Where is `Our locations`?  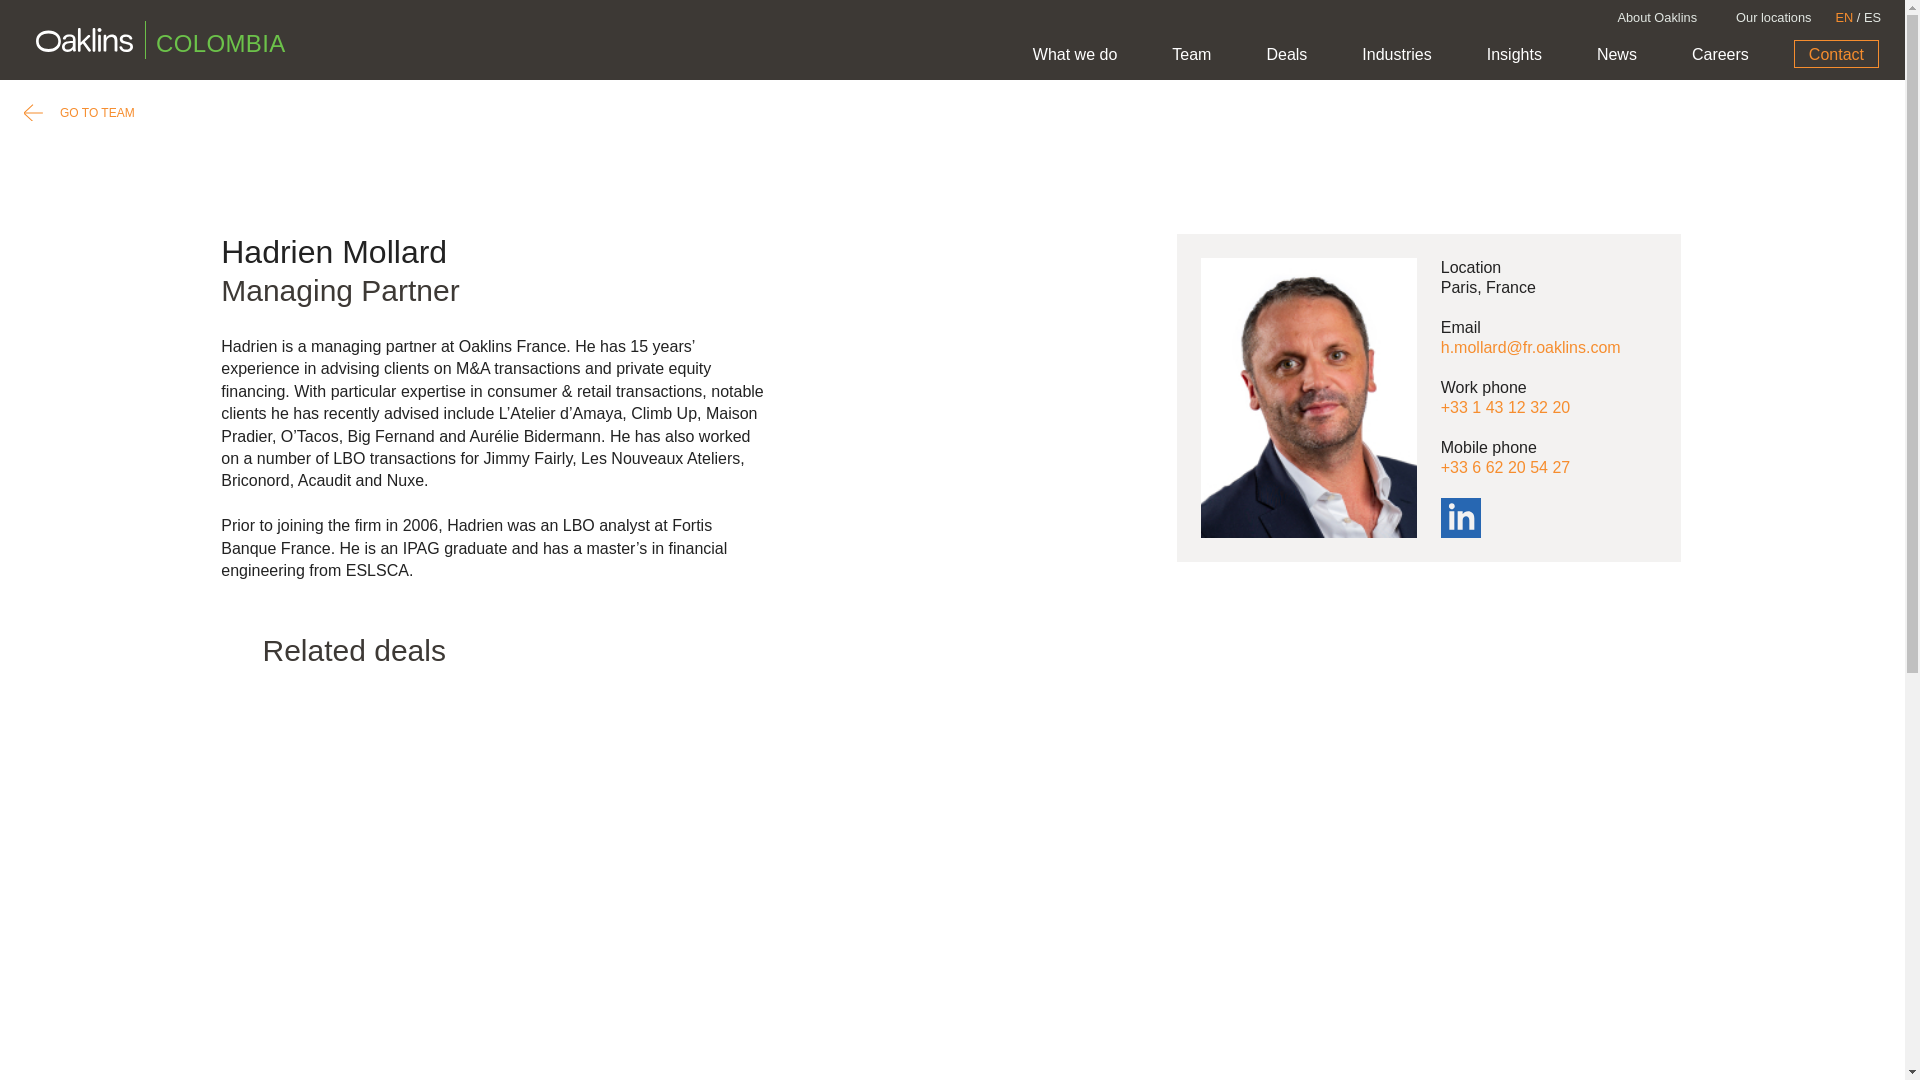
Our locations is located at coordinates (1772, 18).